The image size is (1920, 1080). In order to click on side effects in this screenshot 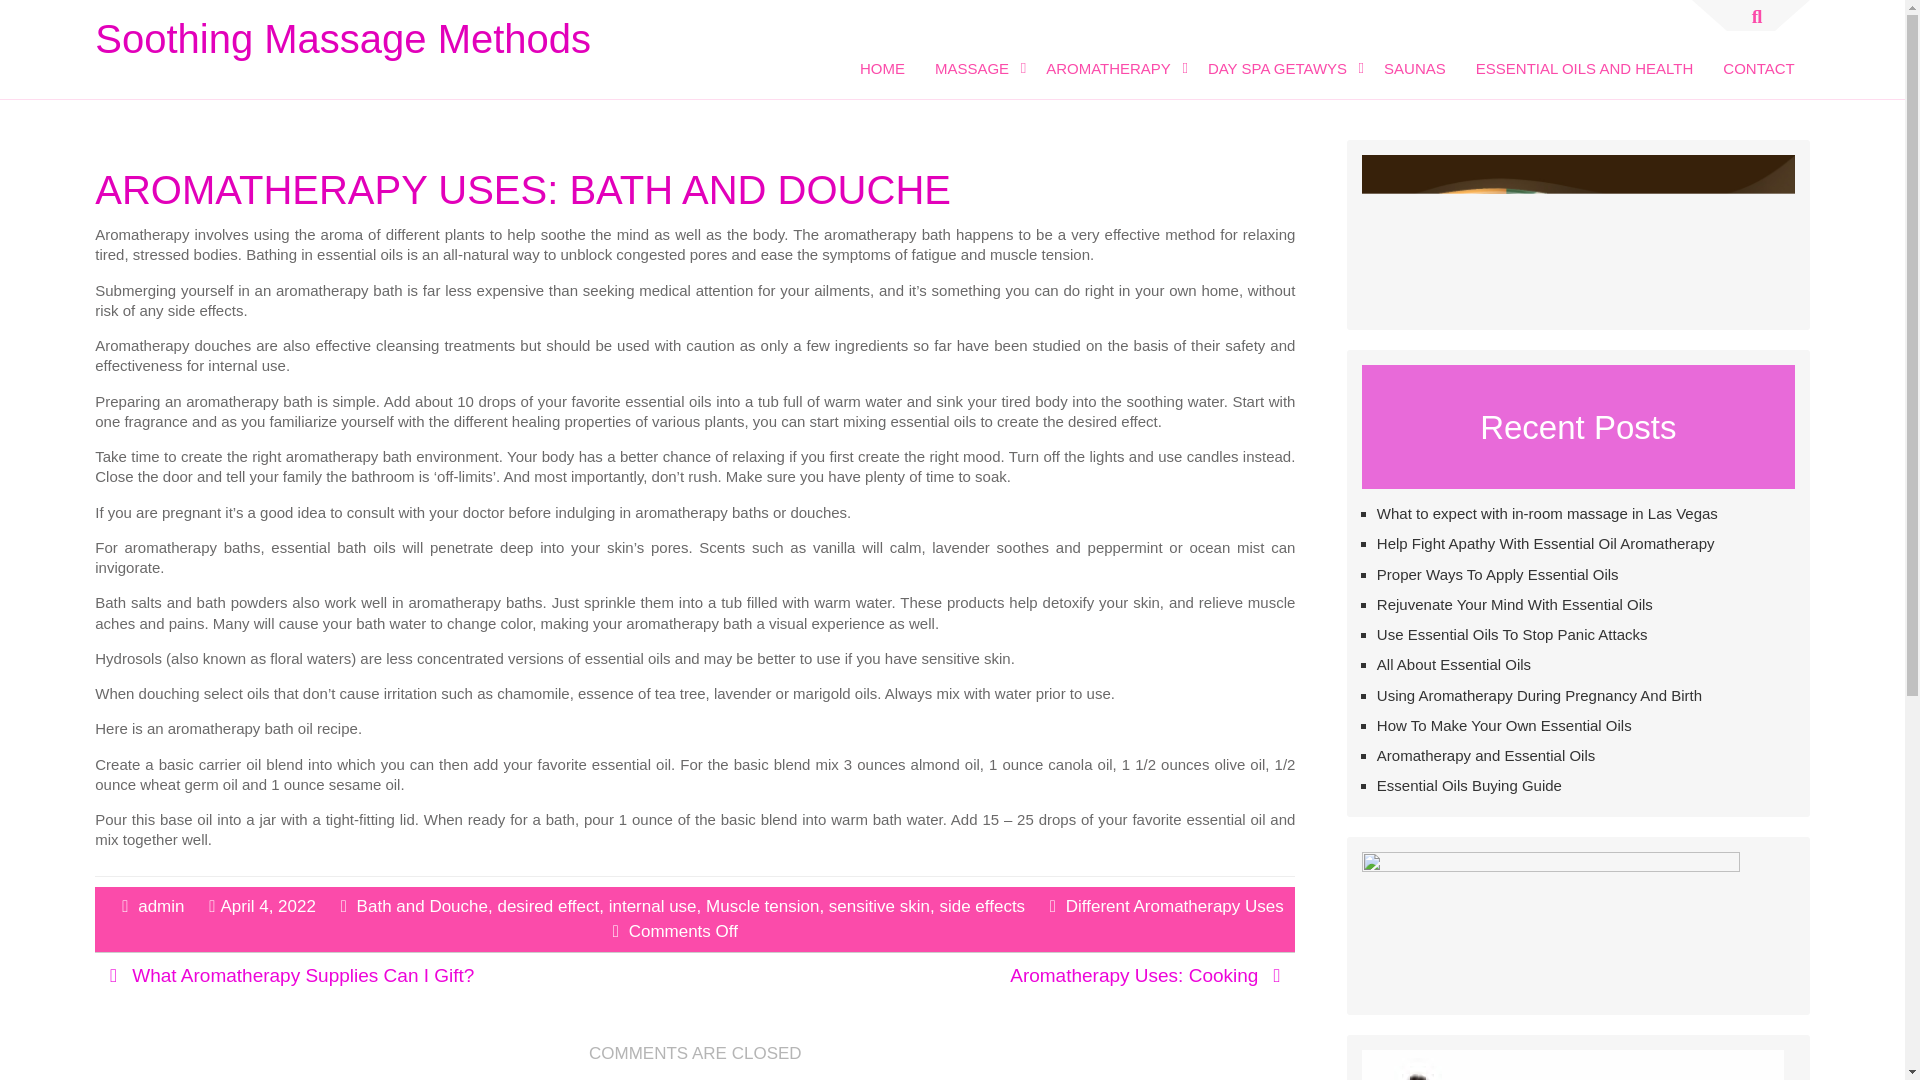, I will do `click(982, 905)`.